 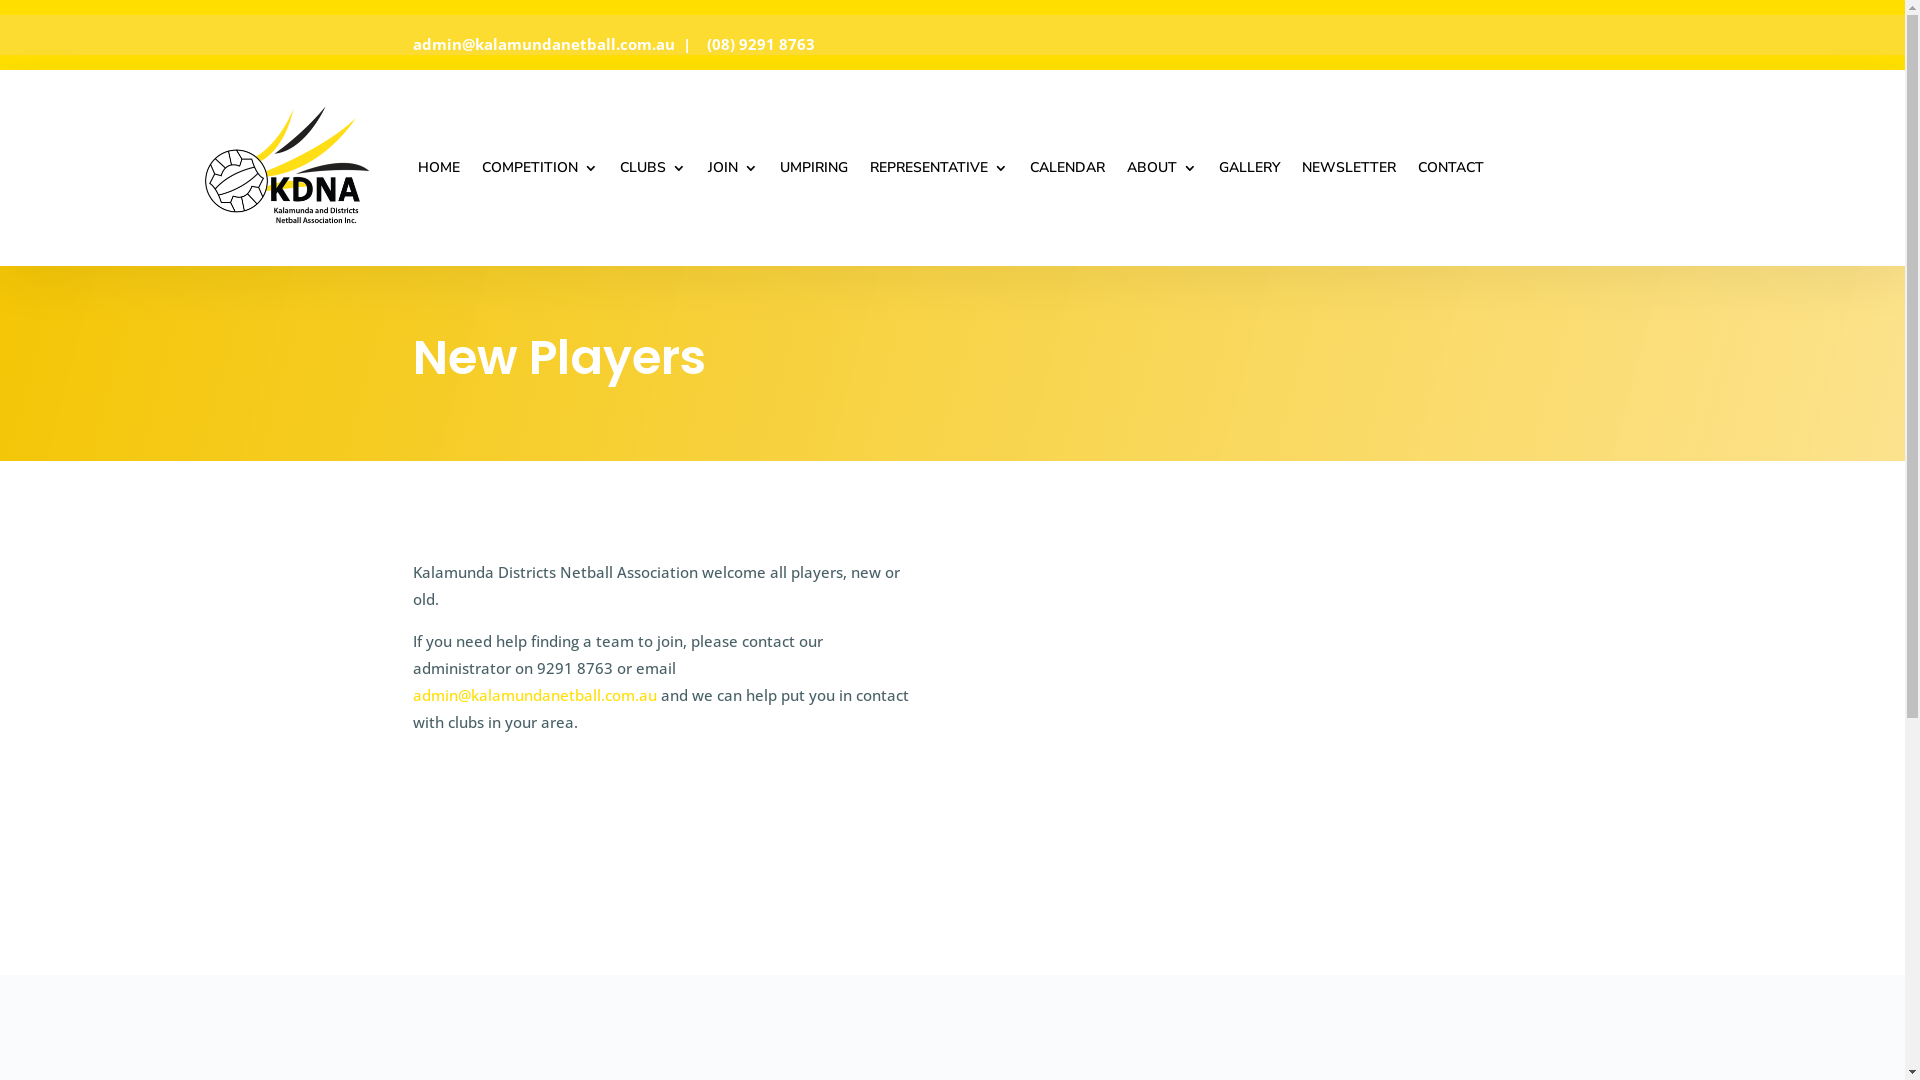 I want to click on CONTACT, so click(x=1451, y=168).